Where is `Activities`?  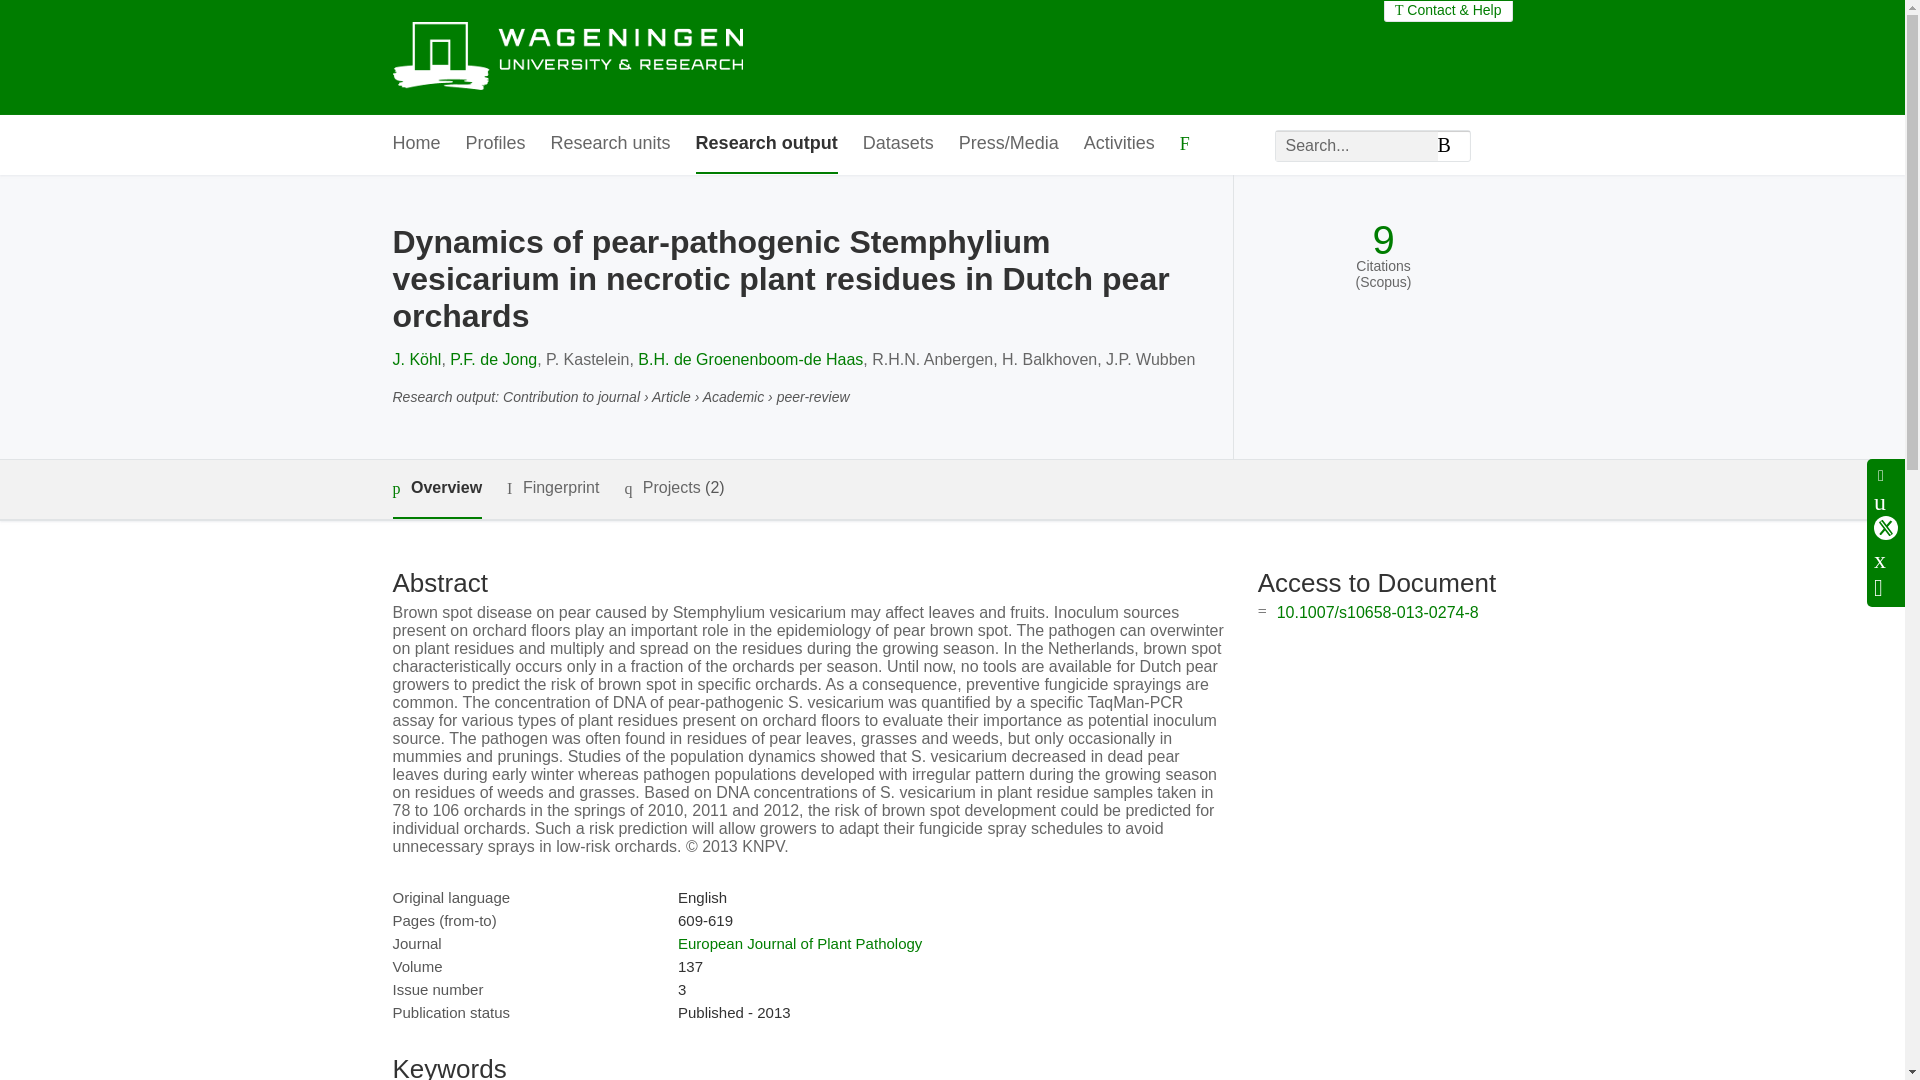
Activities is located at coordinates (1120, 144).